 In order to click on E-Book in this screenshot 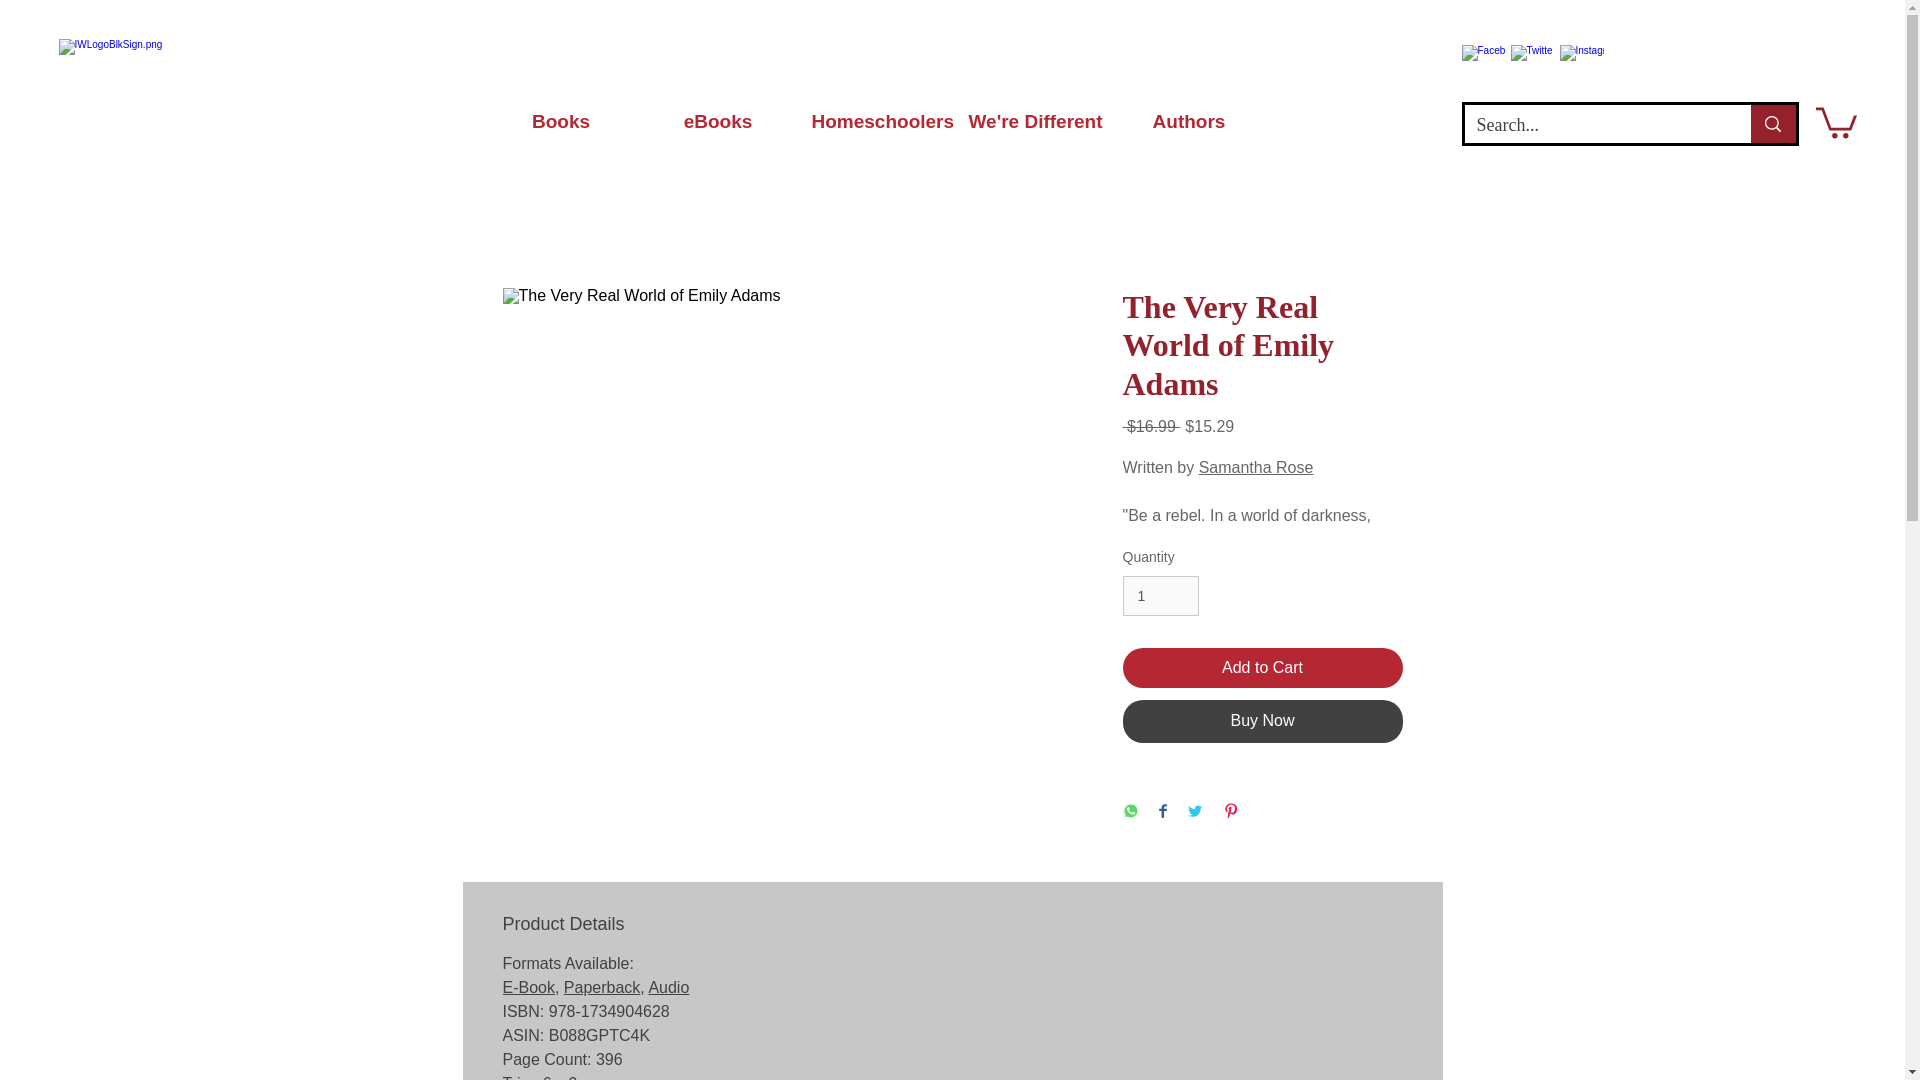, I will do `click(528, 986)`.